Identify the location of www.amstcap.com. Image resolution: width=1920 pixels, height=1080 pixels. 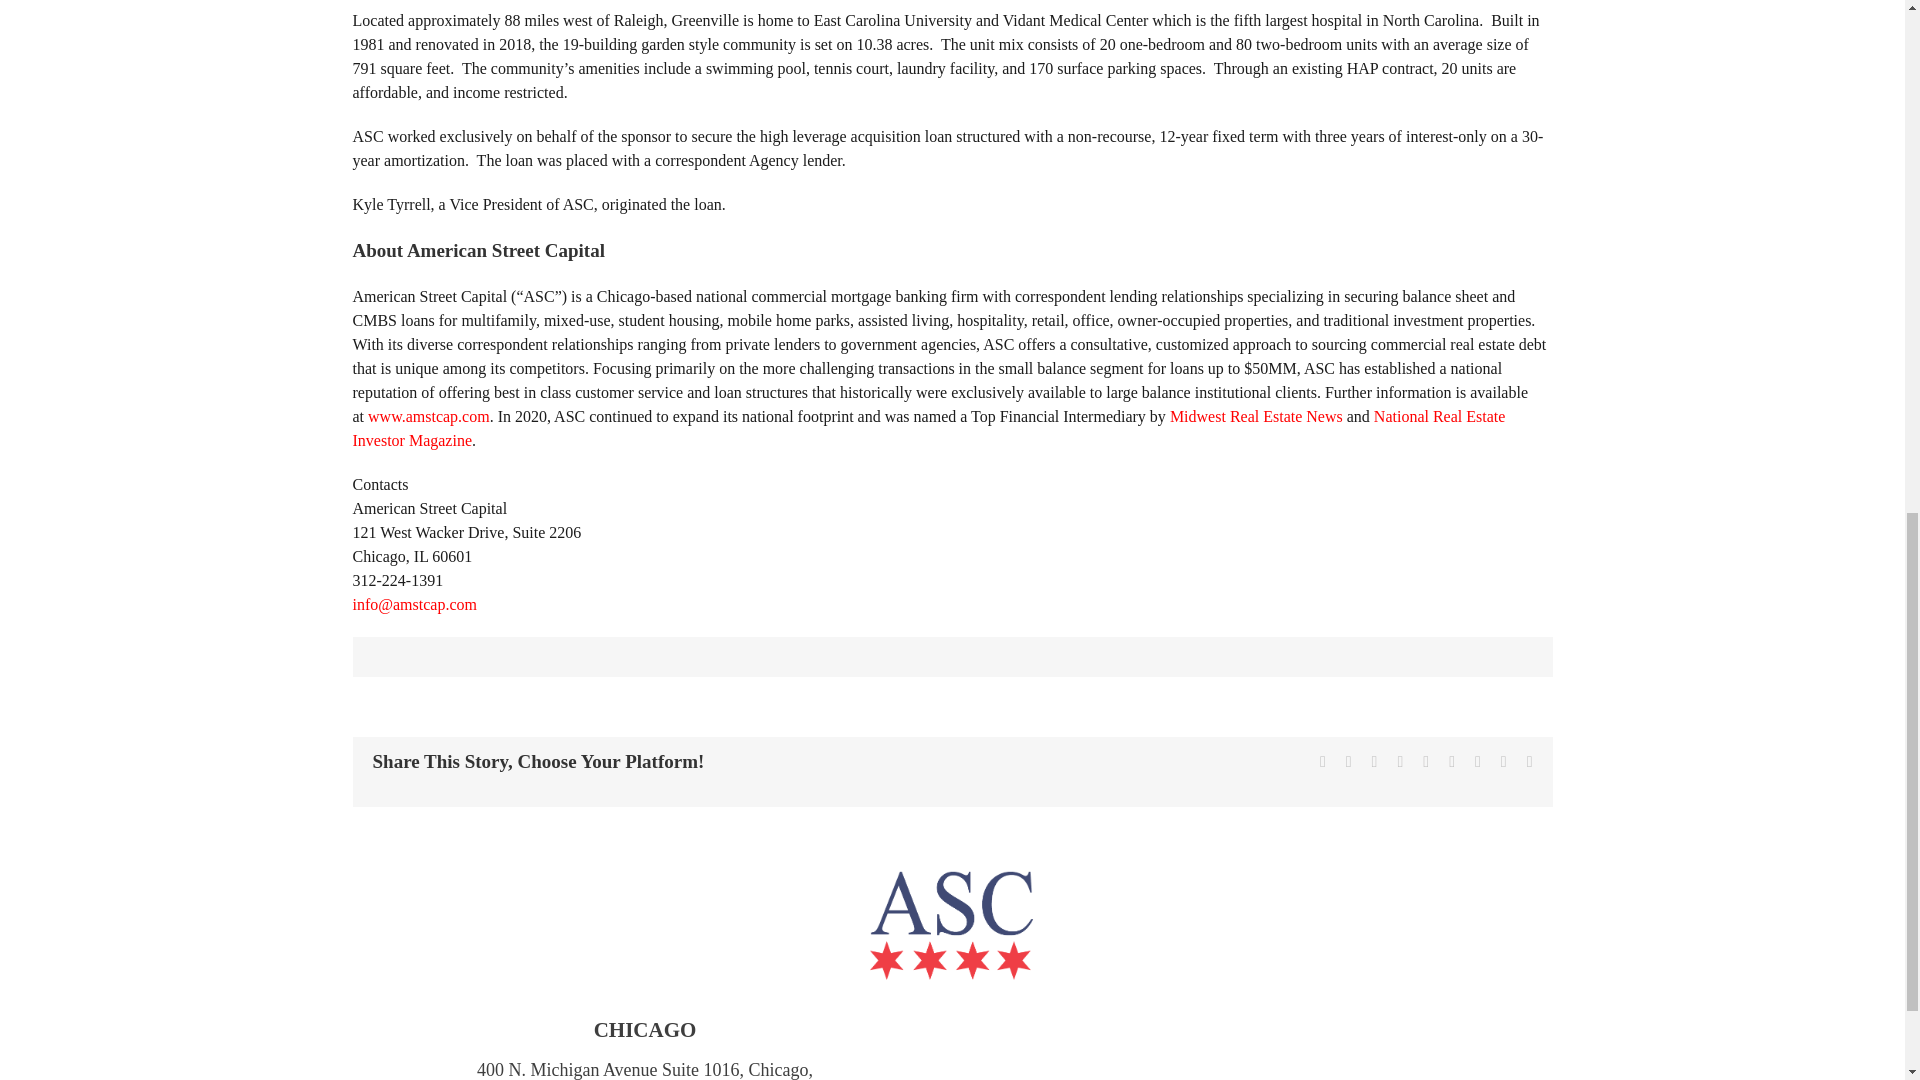
(428, 416).